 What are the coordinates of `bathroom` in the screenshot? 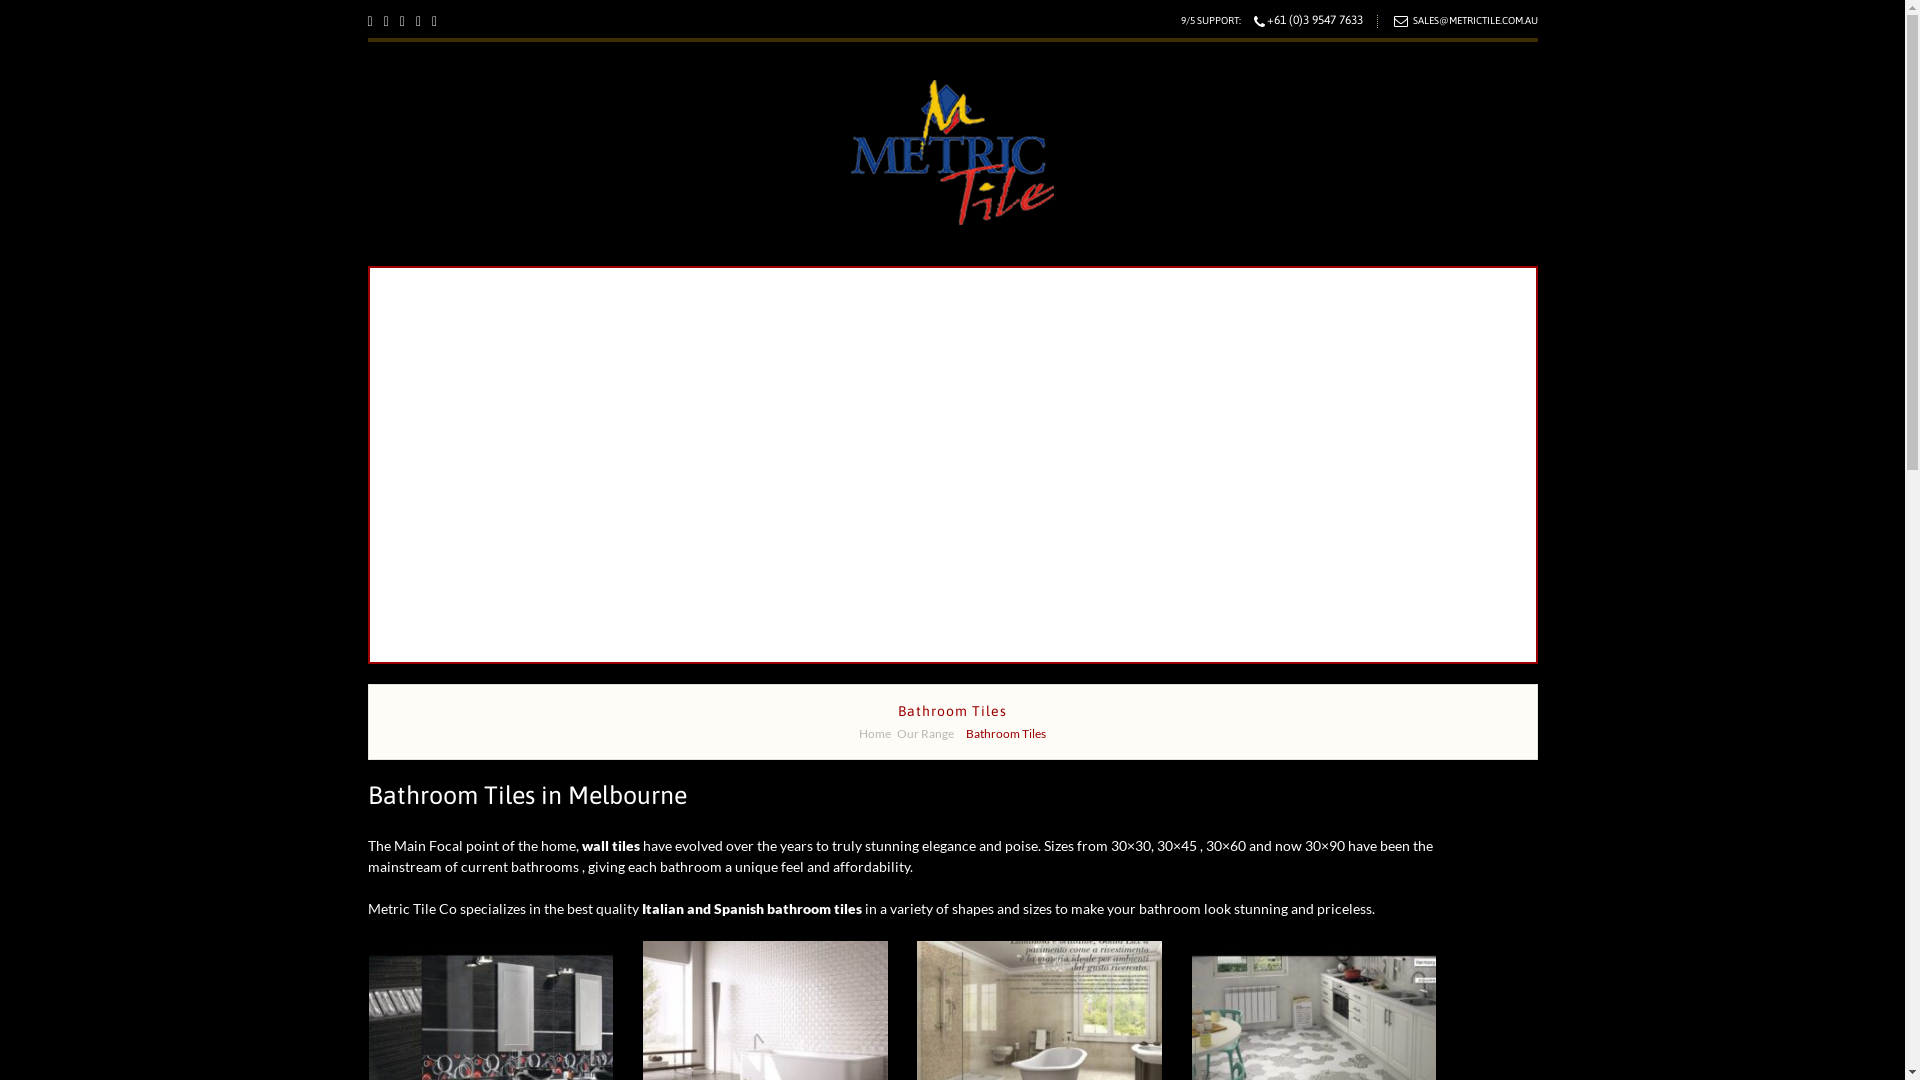 It's located at (490, 1032).